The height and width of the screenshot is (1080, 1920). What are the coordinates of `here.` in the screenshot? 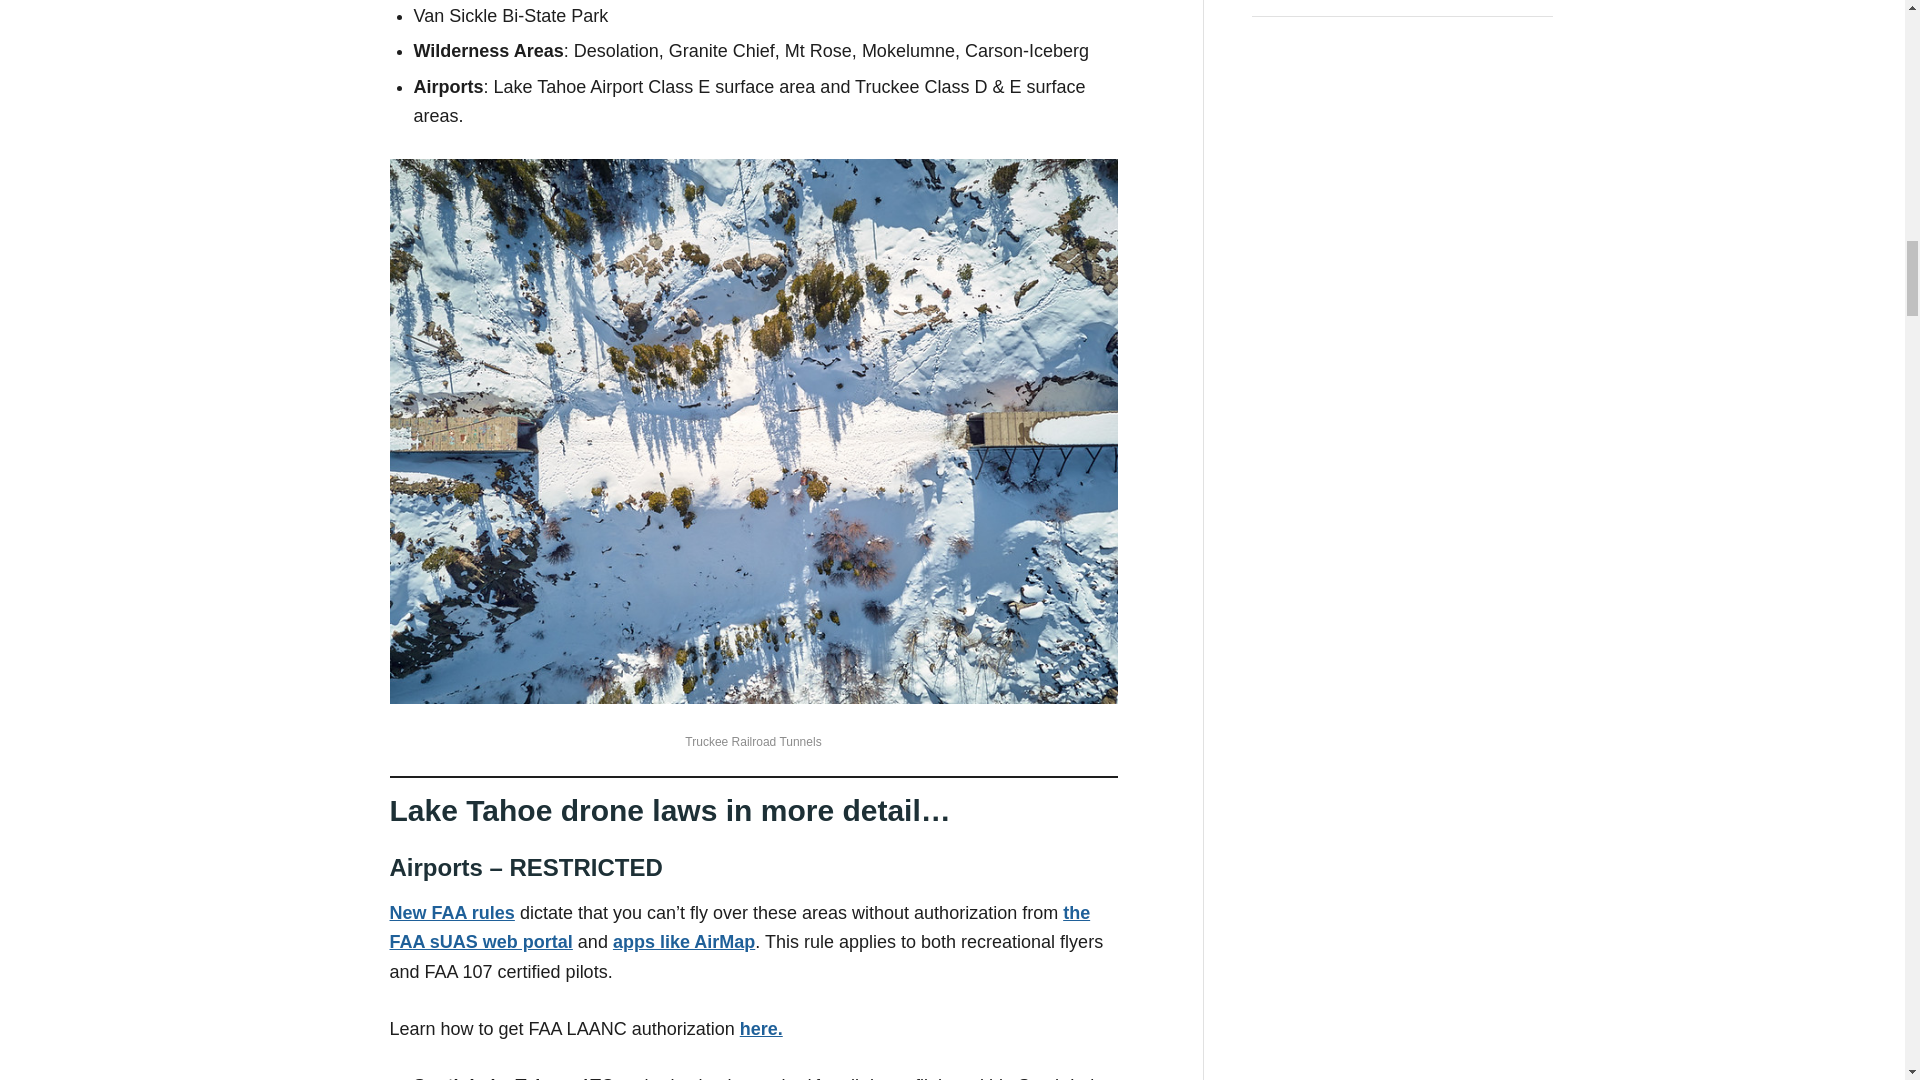 It's located at (761, 1028).